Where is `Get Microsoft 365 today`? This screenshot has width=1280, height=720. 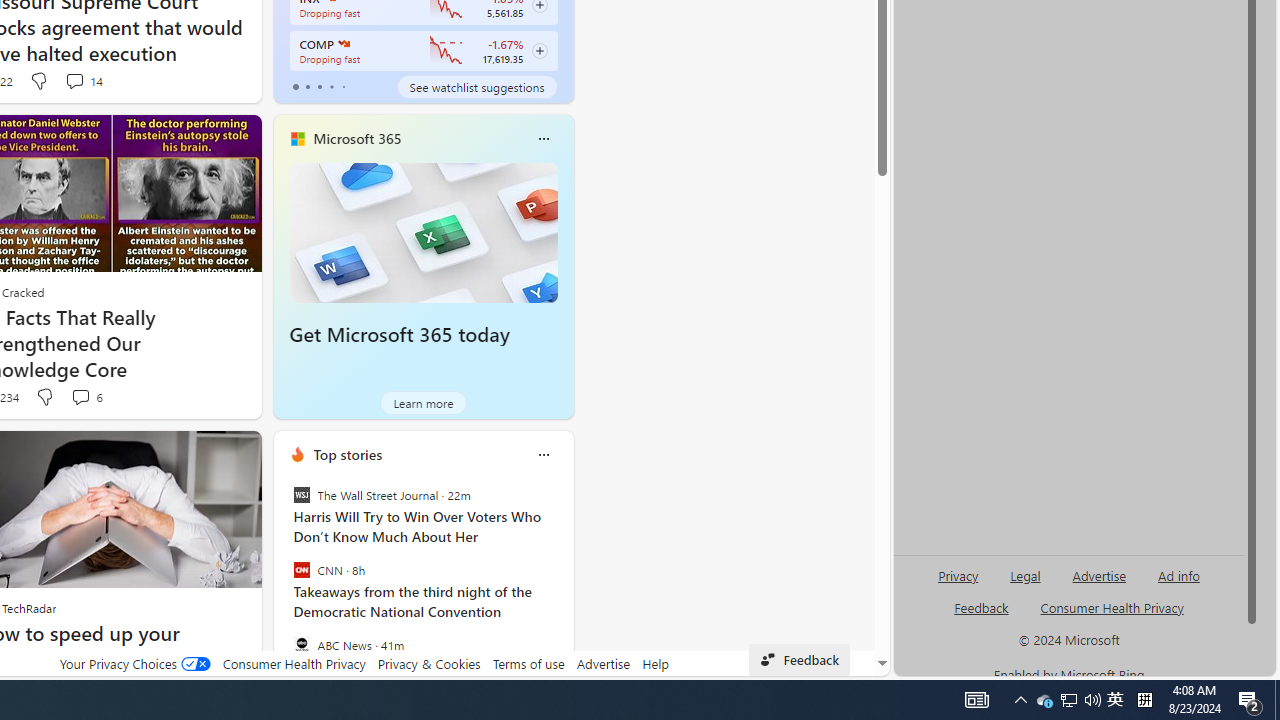 Get Microsoft 365 today is located at coordinates (399, 335).